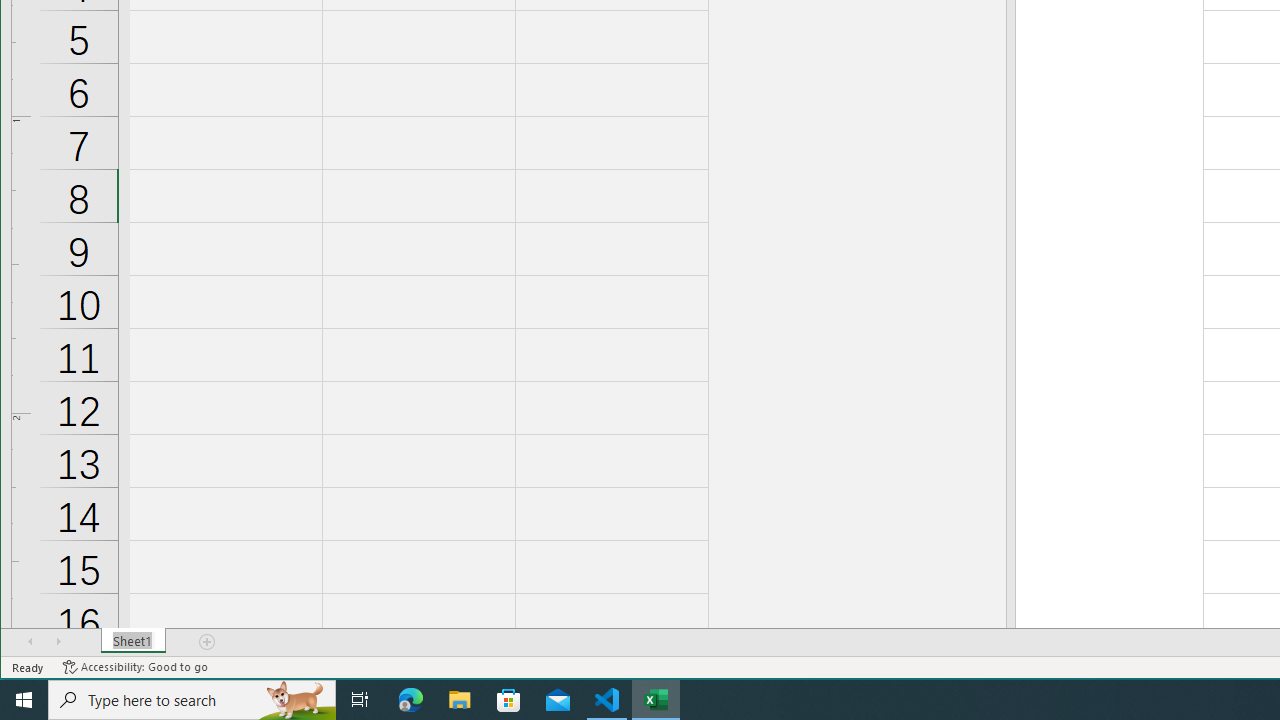 This screenshot has width=1280, height=720. What do you see at coordinates (607, 700) in the screenshot?
I see `Visual Studio Code - 1 running window` at bounding box center [607, 700].